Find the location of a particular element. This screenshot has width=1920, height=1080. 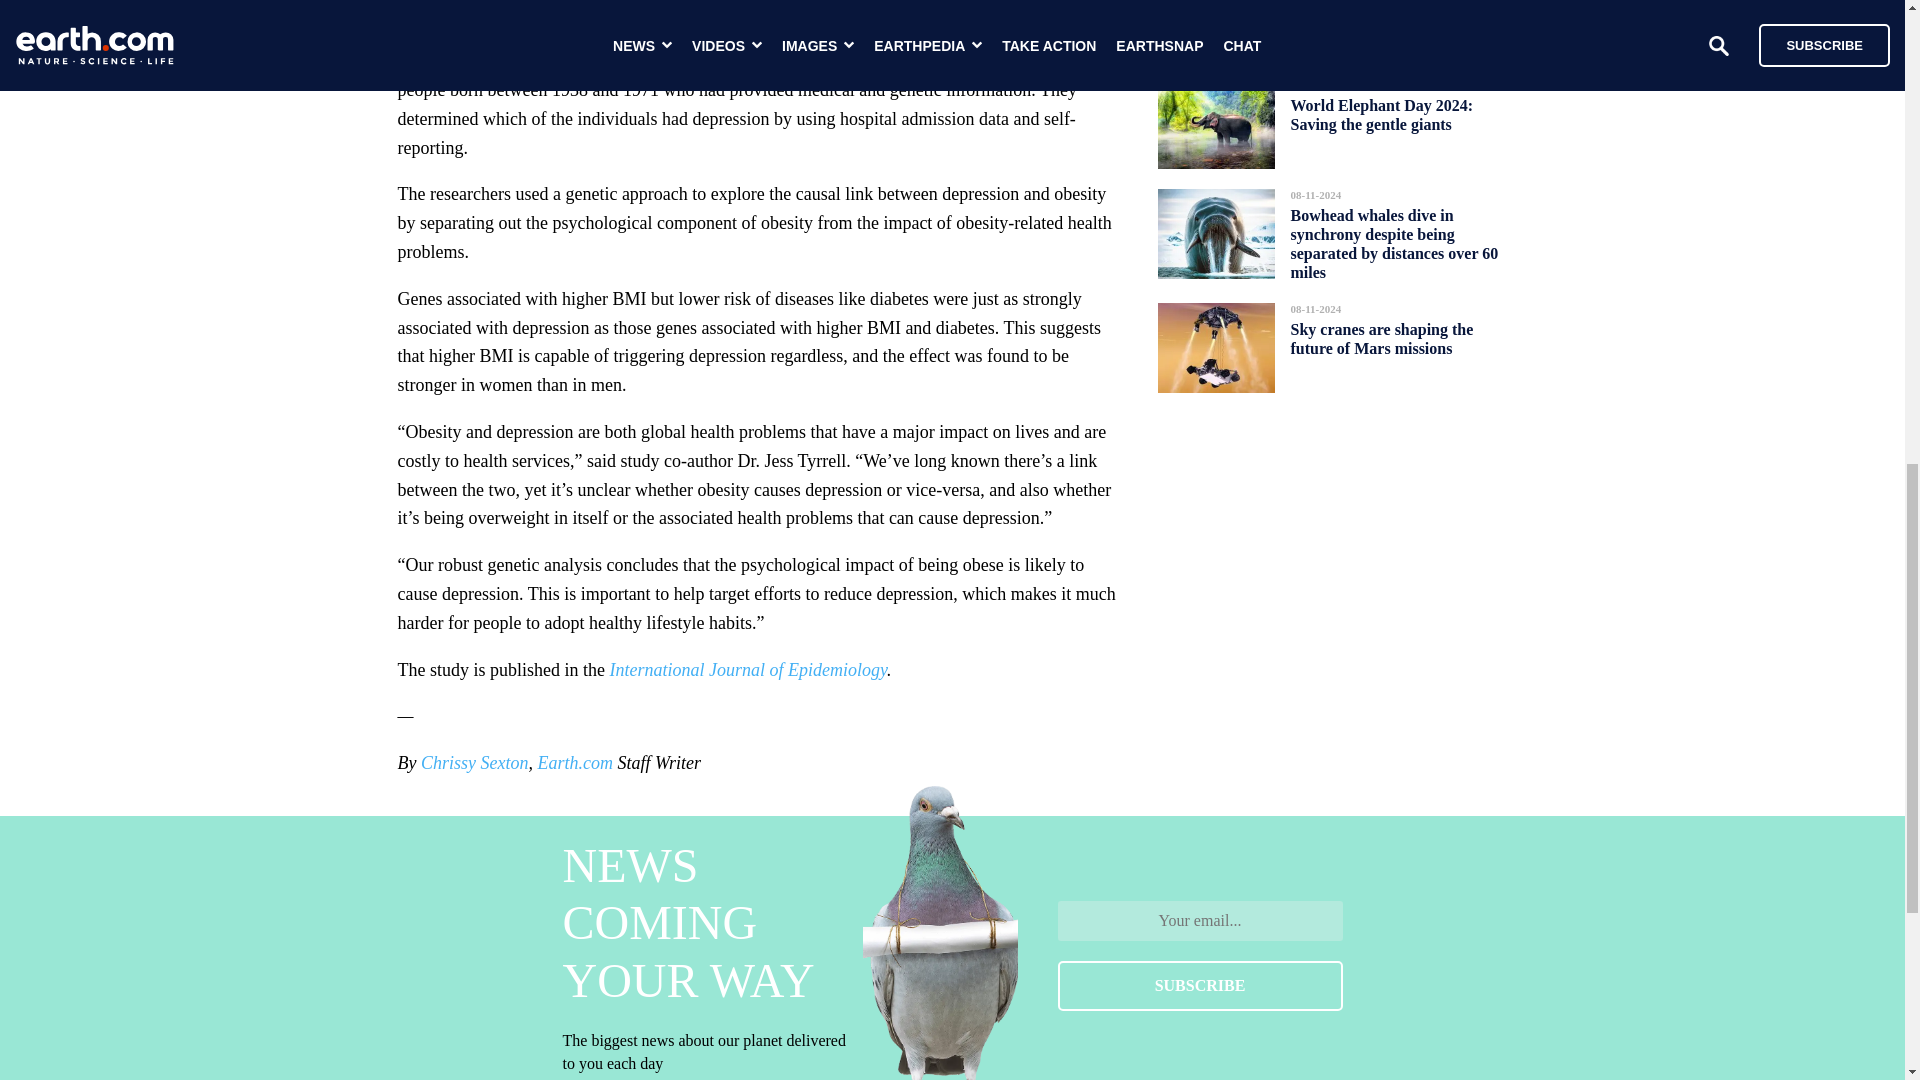

International Journal of Epidemiology is located at coordinates (746, 670).